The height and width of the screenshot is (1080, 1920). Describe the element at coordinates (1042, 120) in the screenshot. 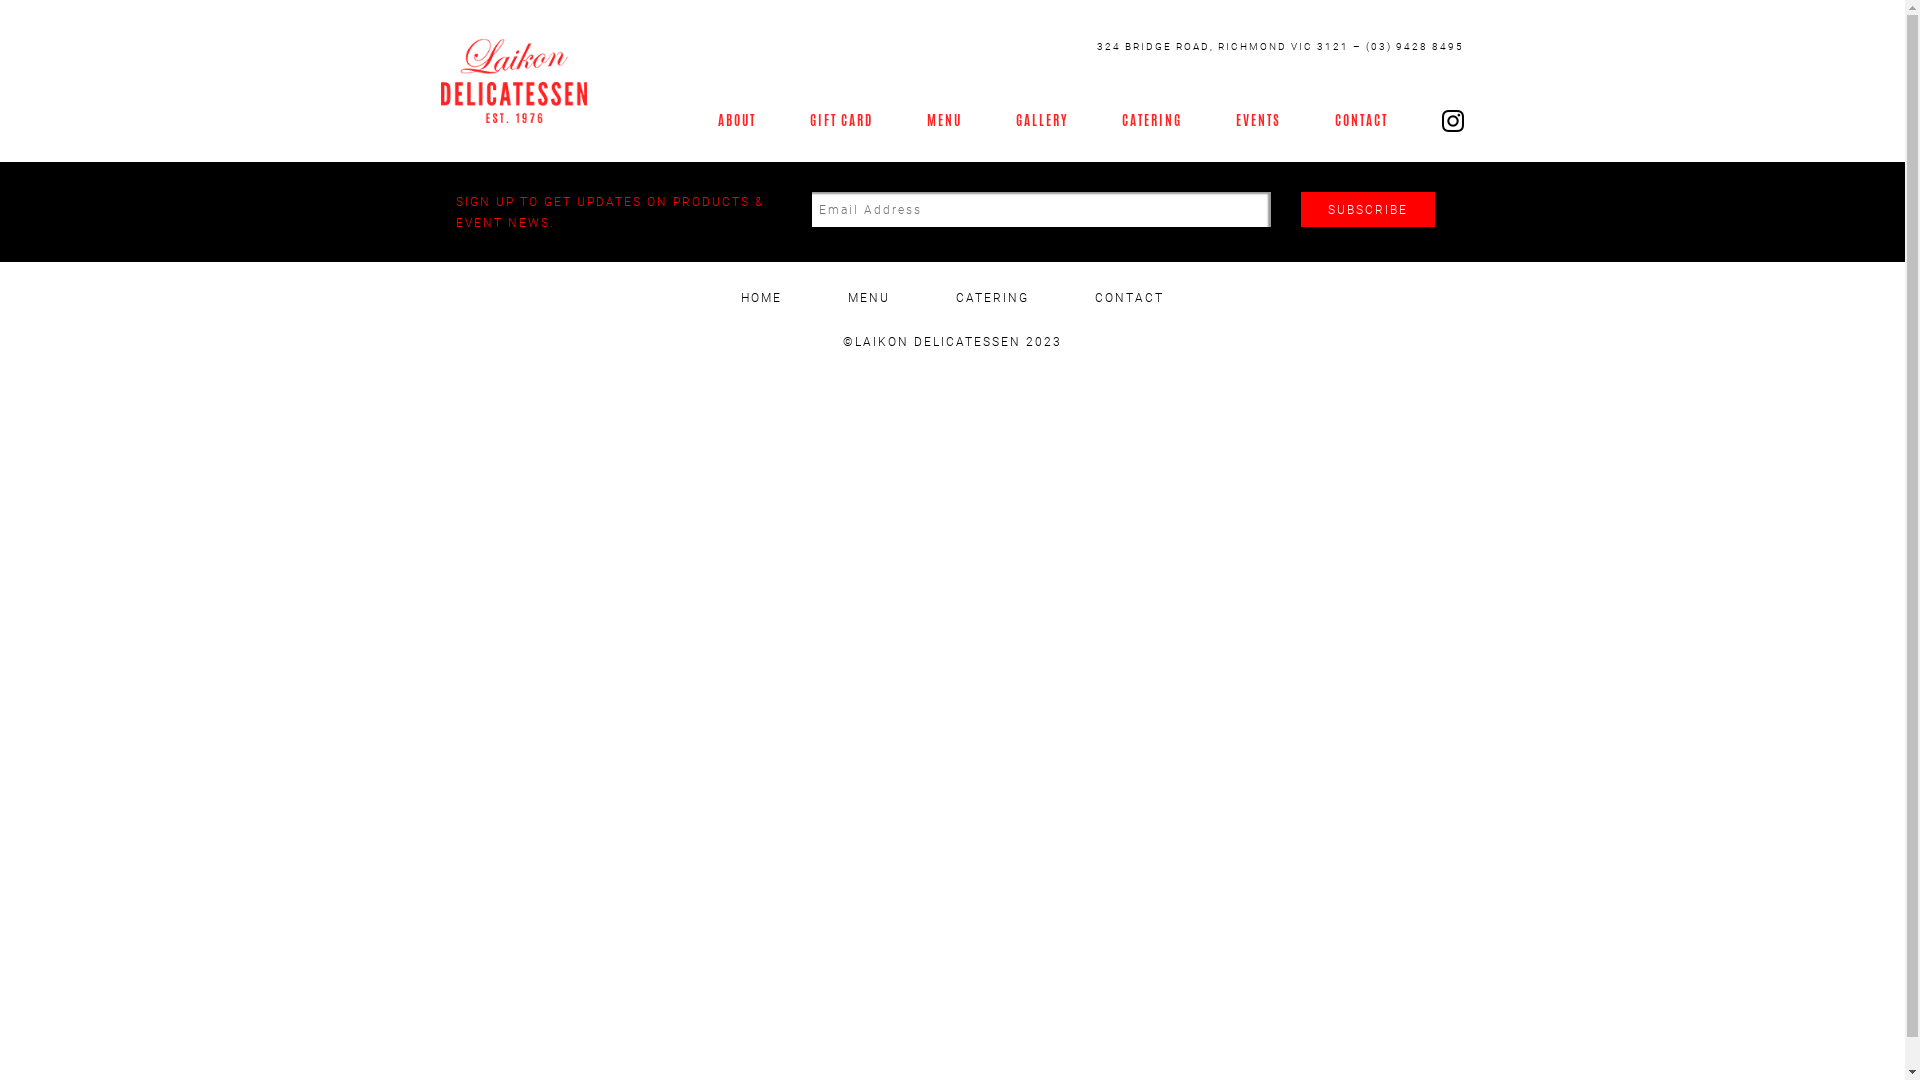

I see `GALLERY` at that location.